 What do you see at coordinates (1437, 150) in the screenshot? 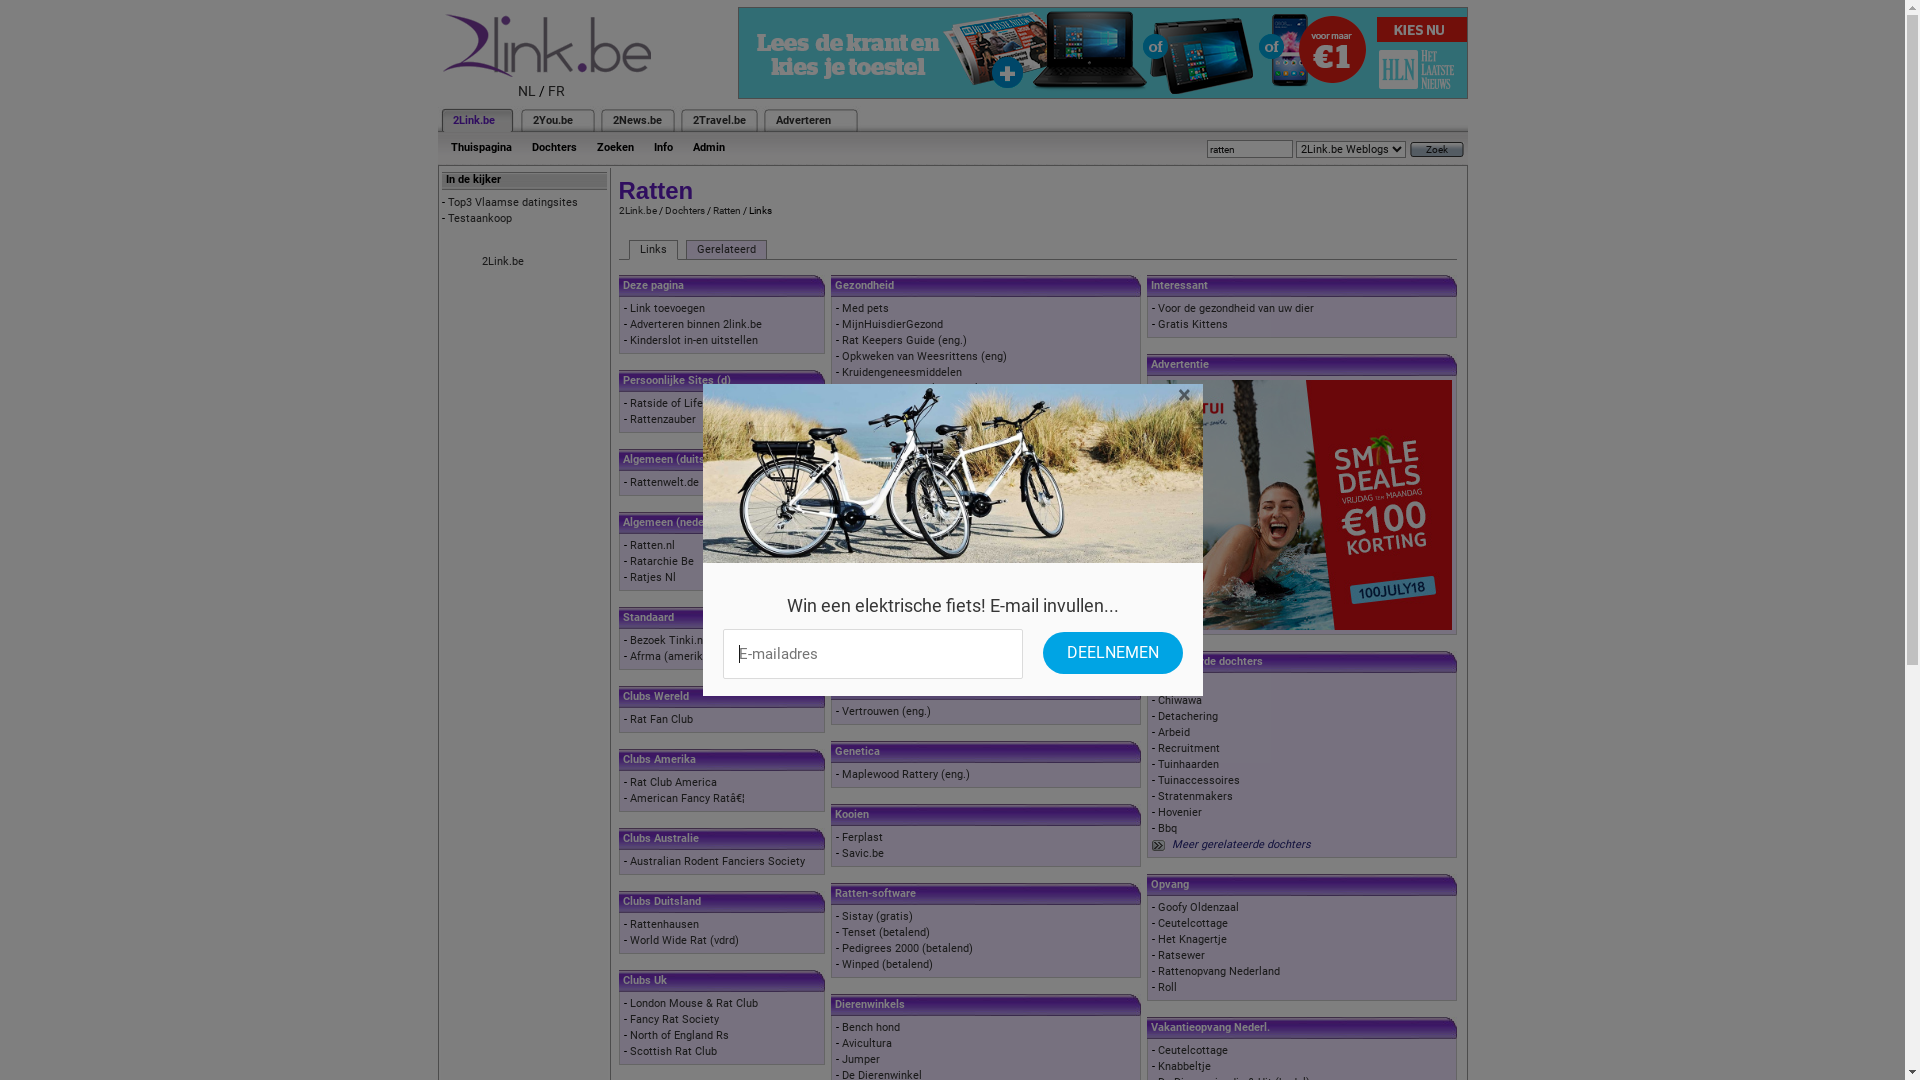
I see `Zoek` at bounding box center [1437, 150].